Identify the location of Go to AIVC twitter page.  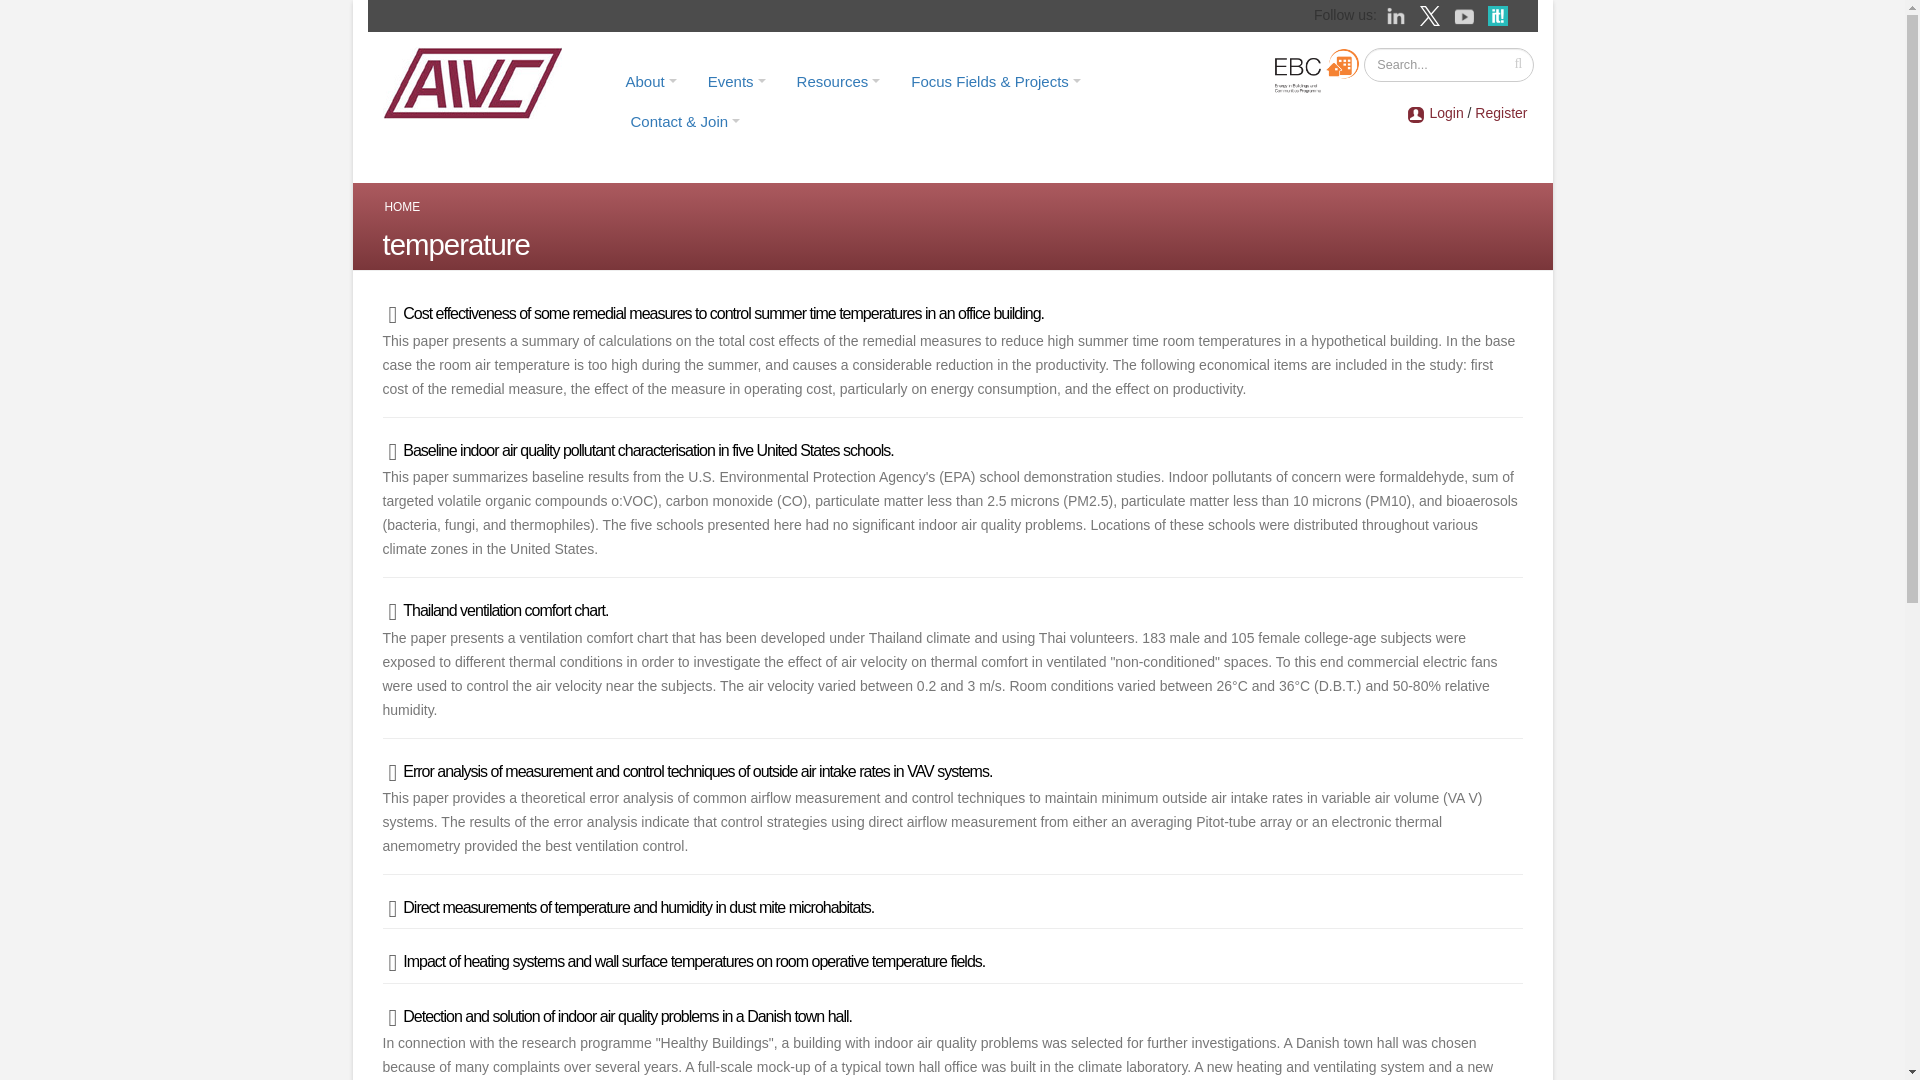
(1432, 14).